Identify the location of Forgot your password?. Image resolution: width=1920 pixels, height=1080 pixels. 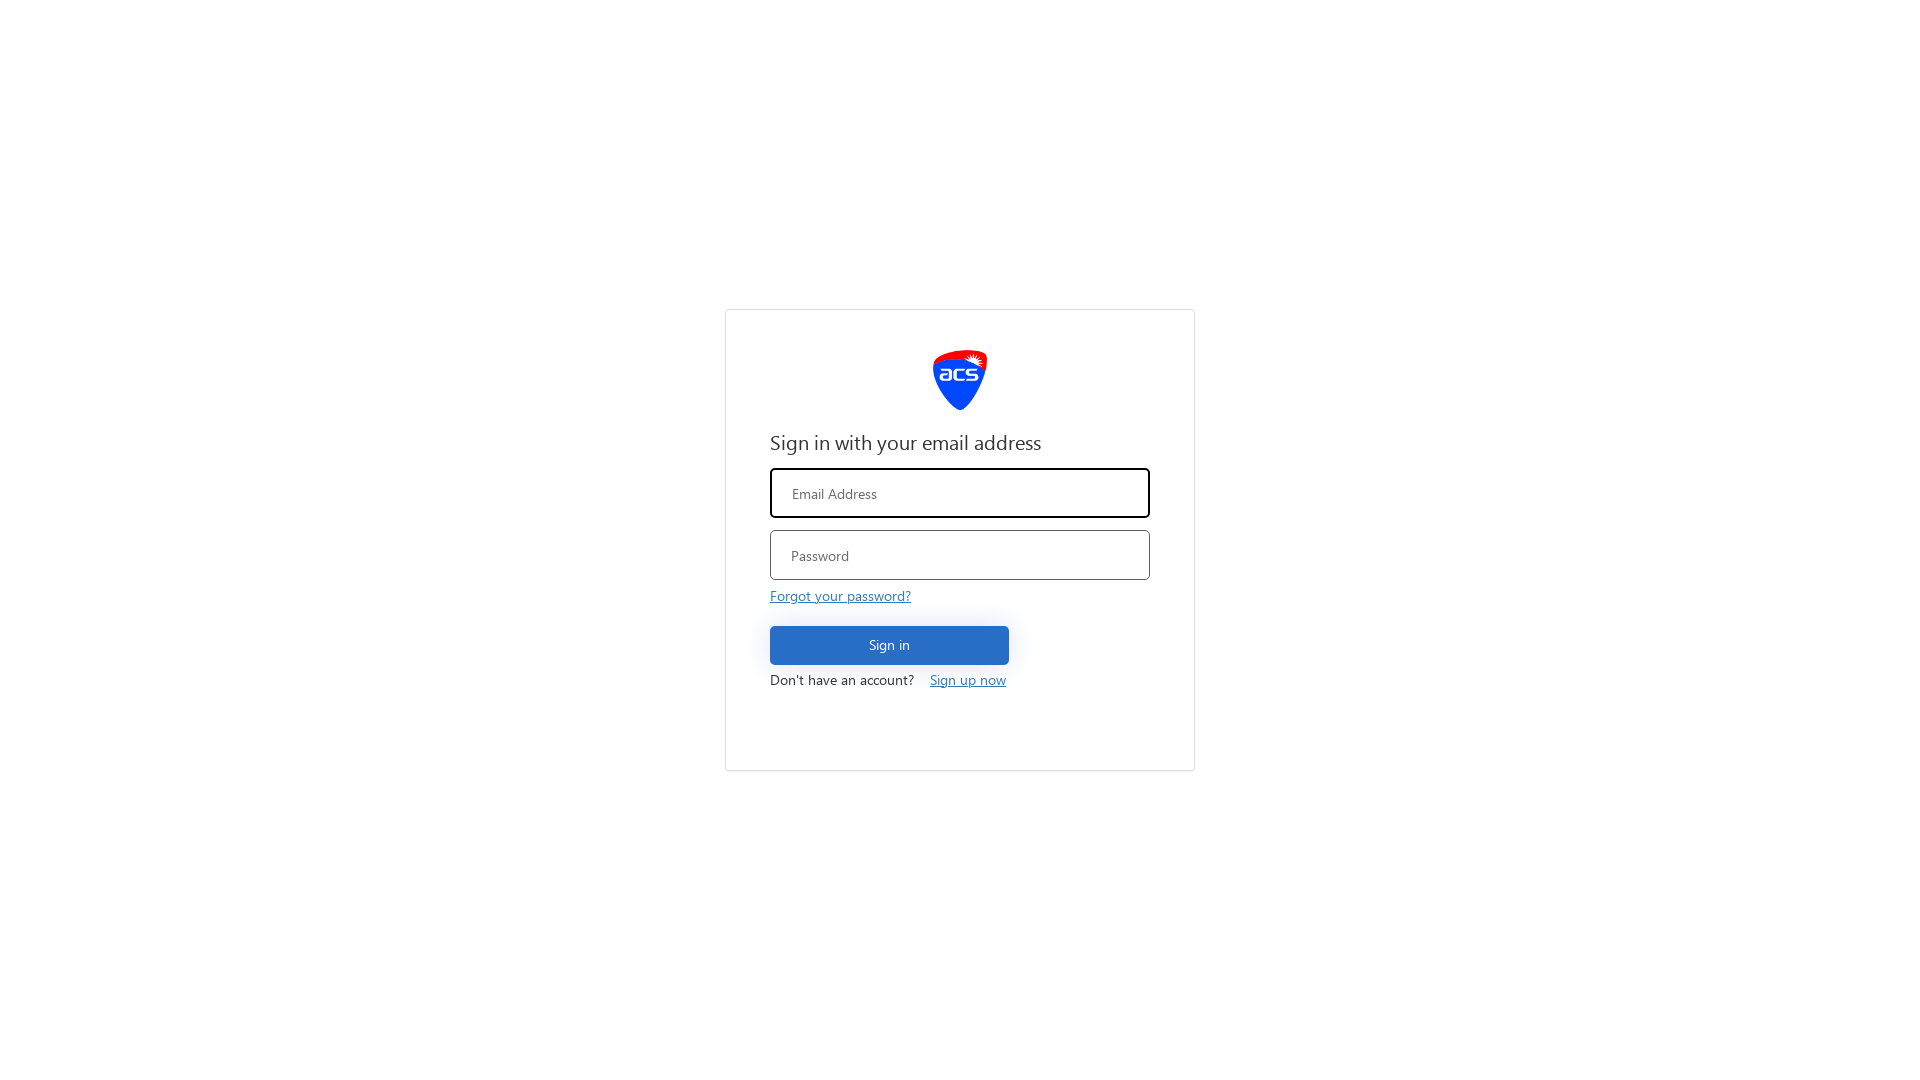
(840, 596).